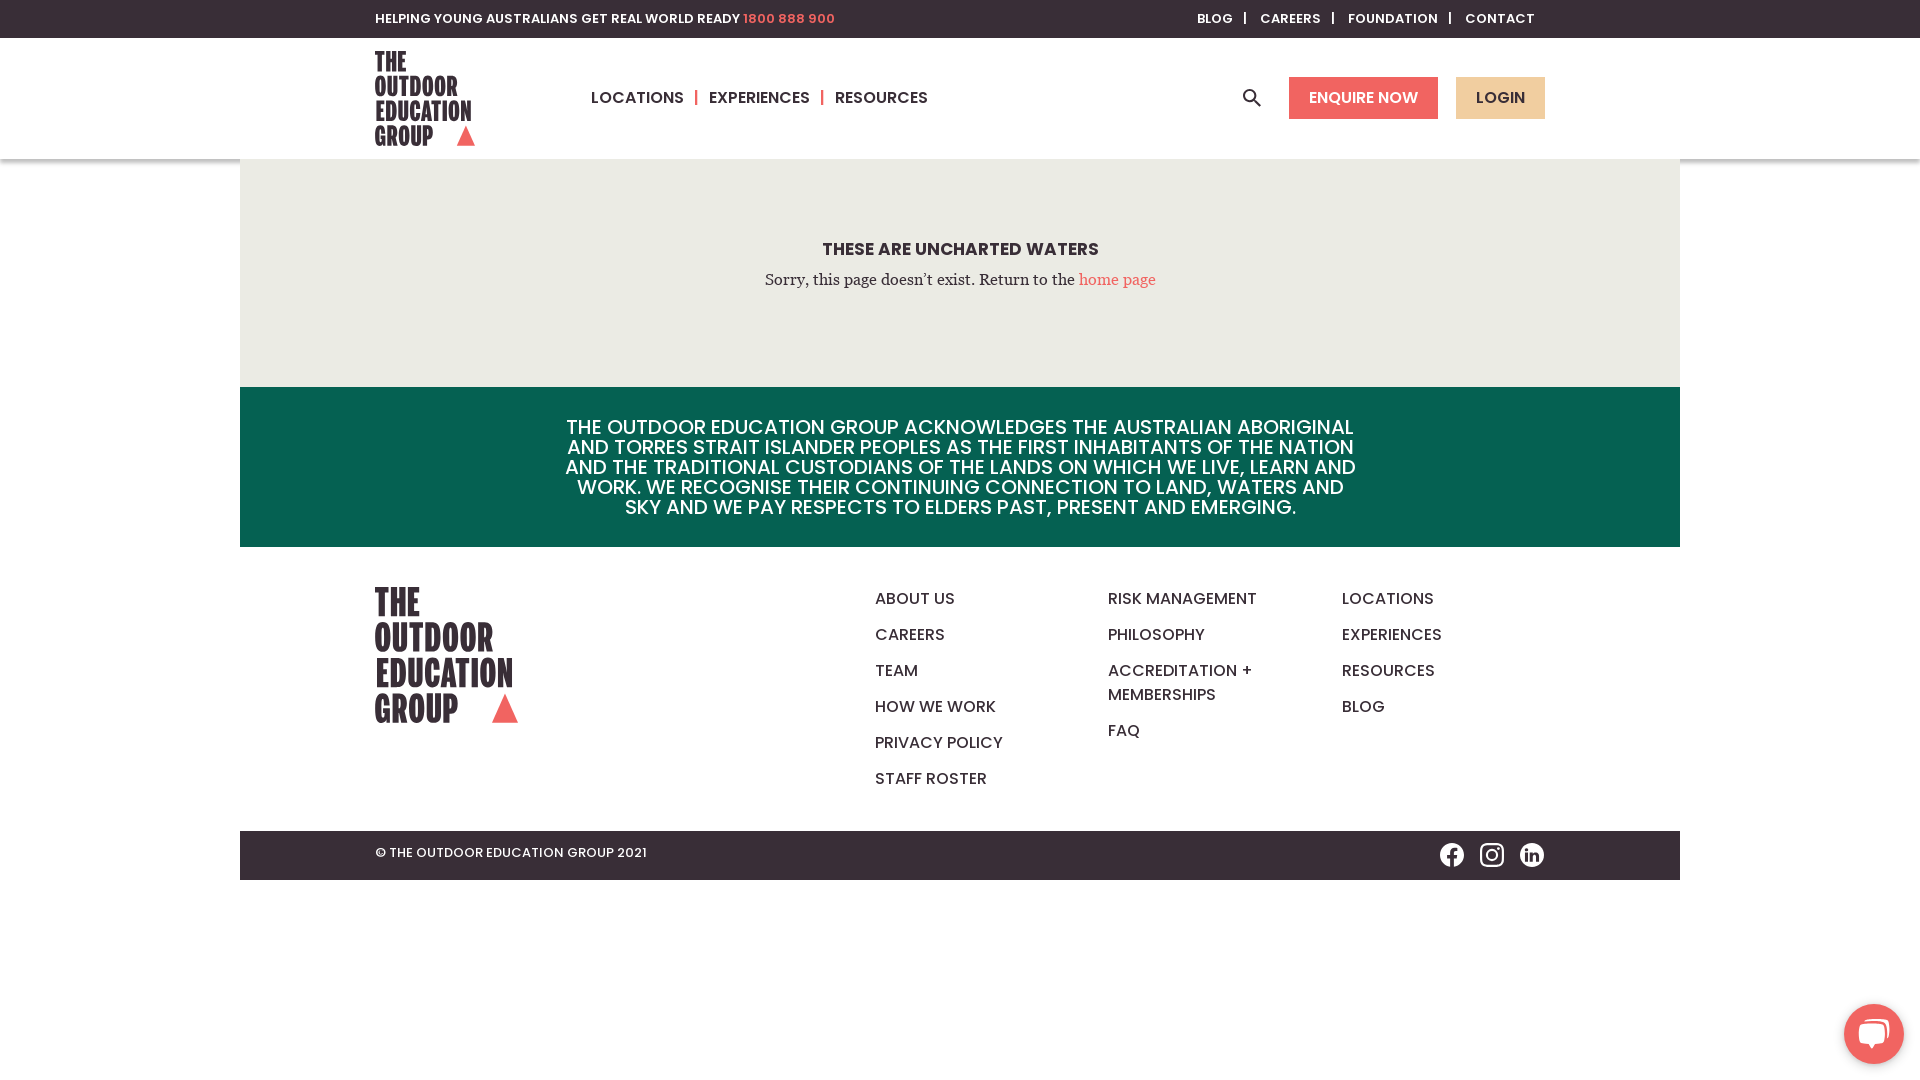  Describe the element at coordinates (1500, 18) in the screenshot. I see `CONTACT` at that location.